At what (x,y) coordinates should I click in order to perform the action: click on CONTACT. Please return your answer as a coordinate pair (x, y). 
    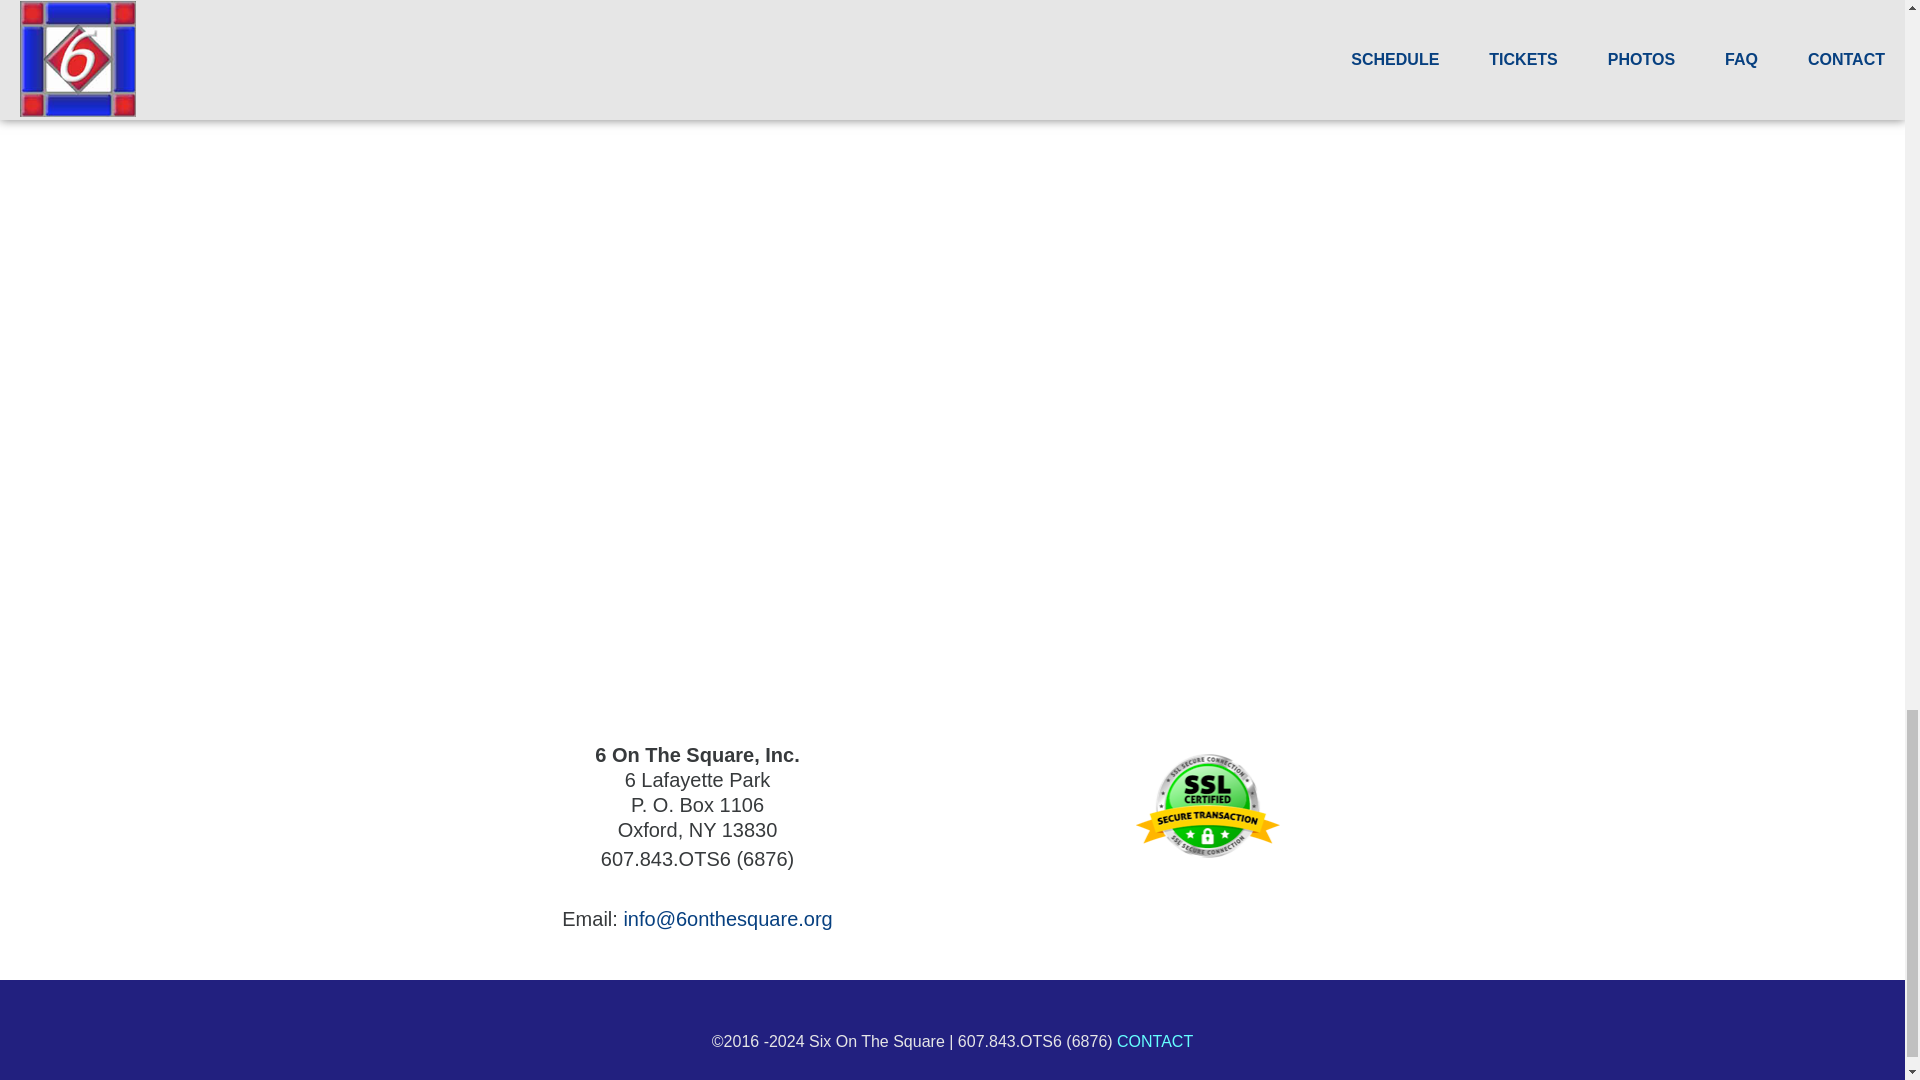
    Looking at the image, I should click on (1154, 1040).